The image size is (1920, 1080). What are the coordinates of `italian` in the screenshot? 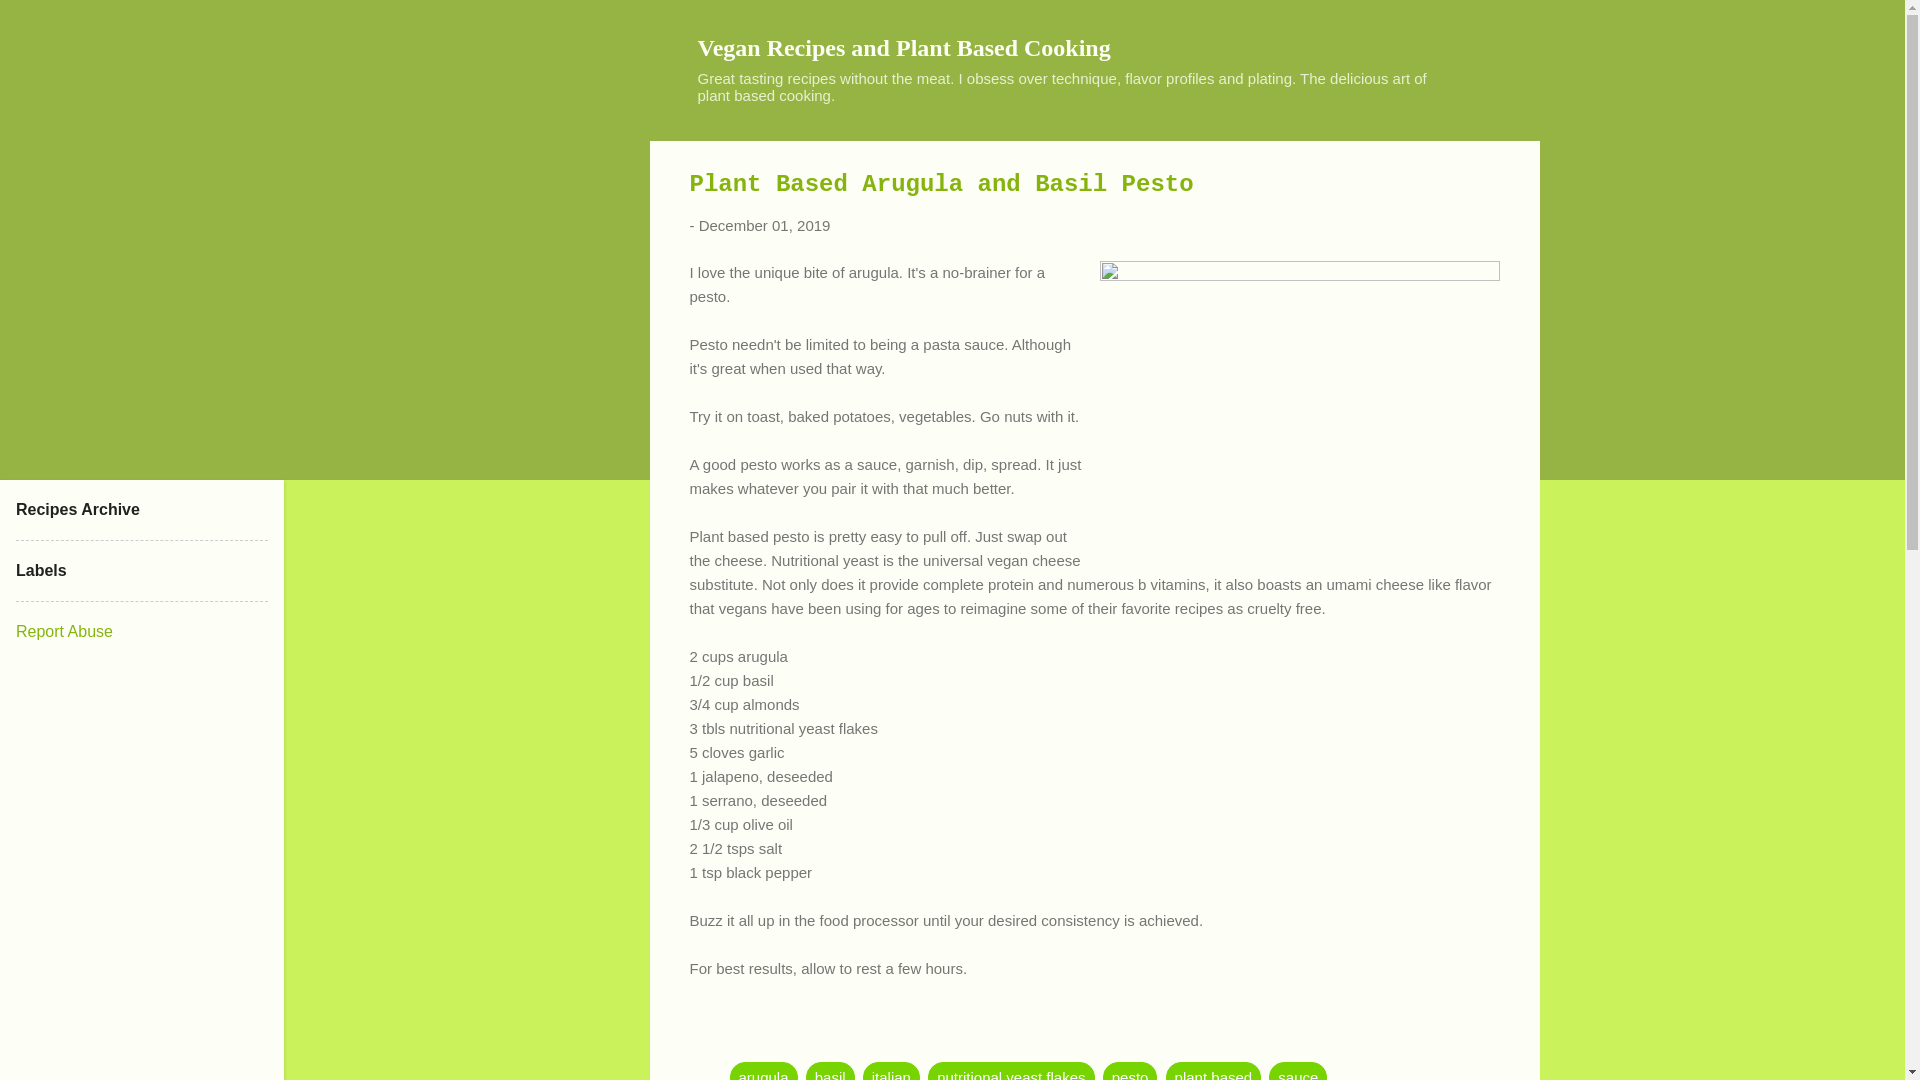 It's located at (890, 1070).